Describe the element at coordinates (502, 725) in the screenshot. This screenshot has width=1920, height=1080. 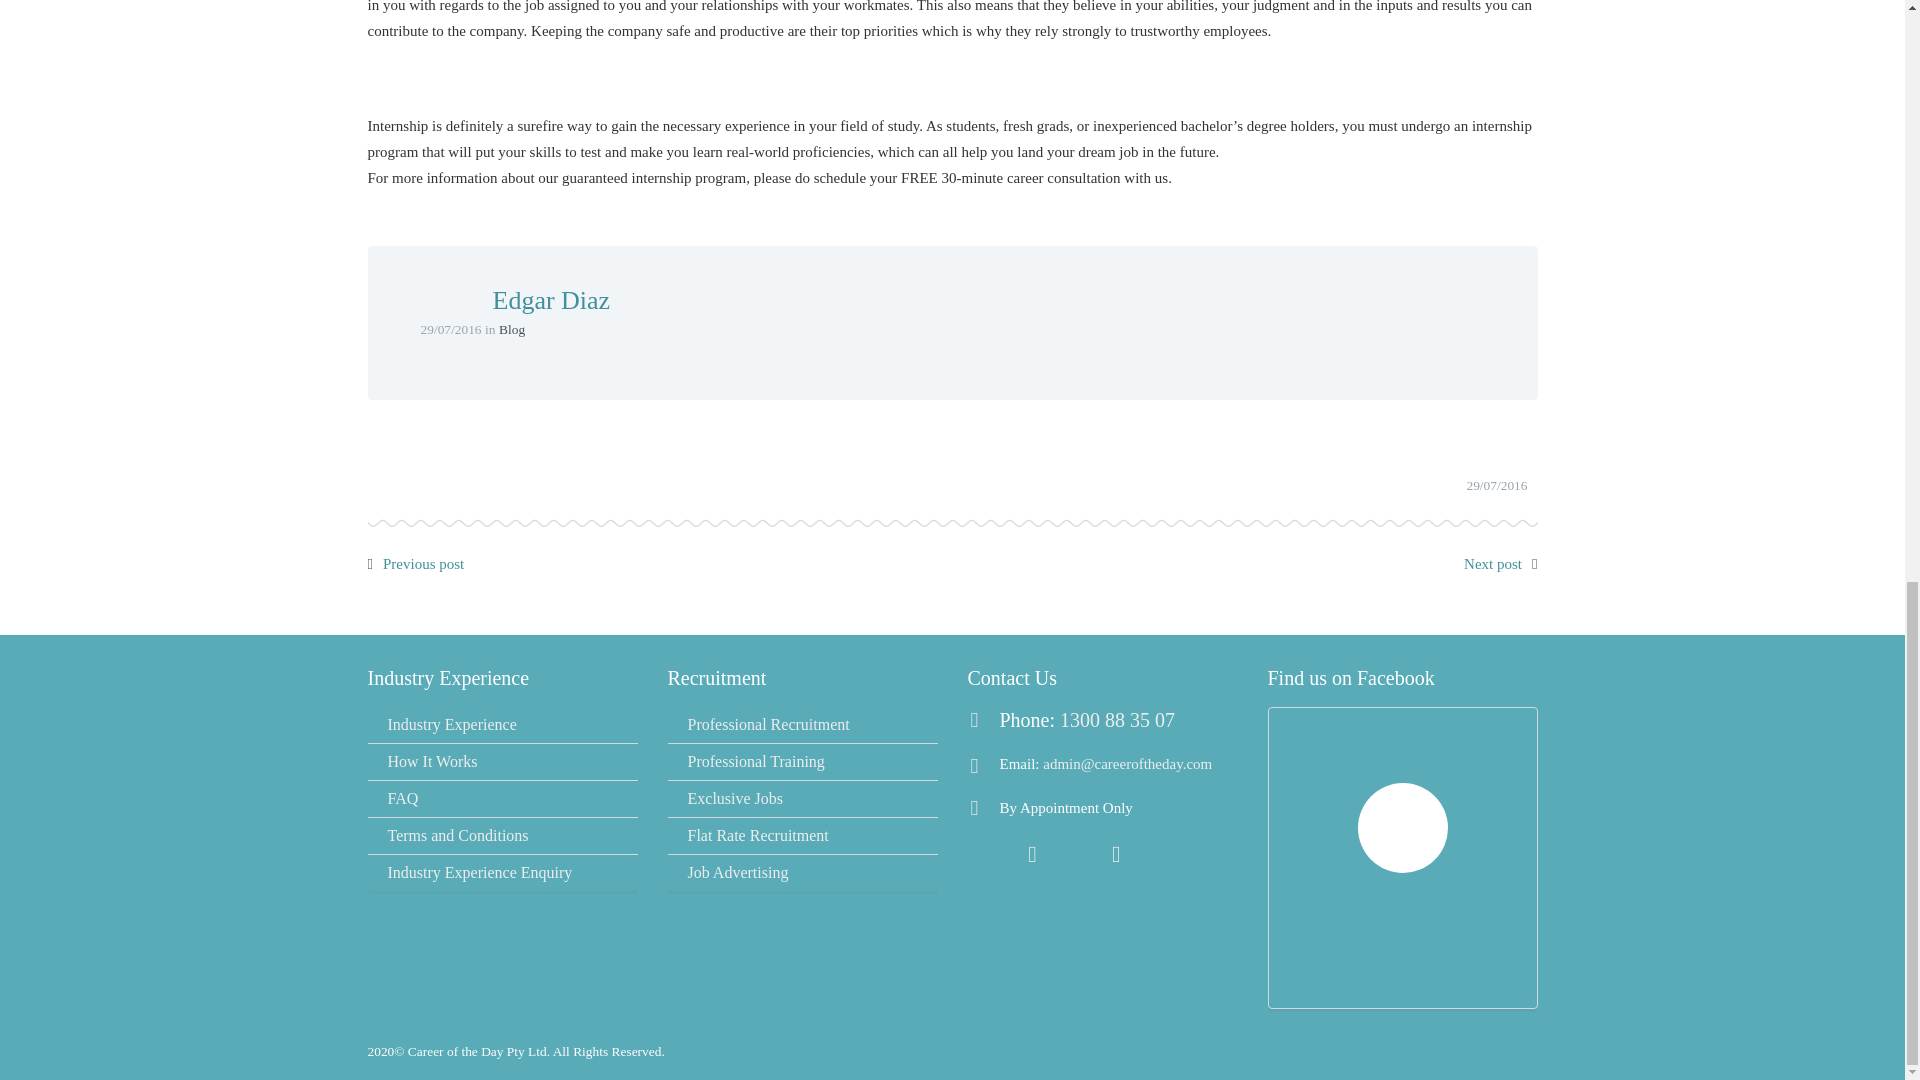
I see `Industry Experience` at that location.